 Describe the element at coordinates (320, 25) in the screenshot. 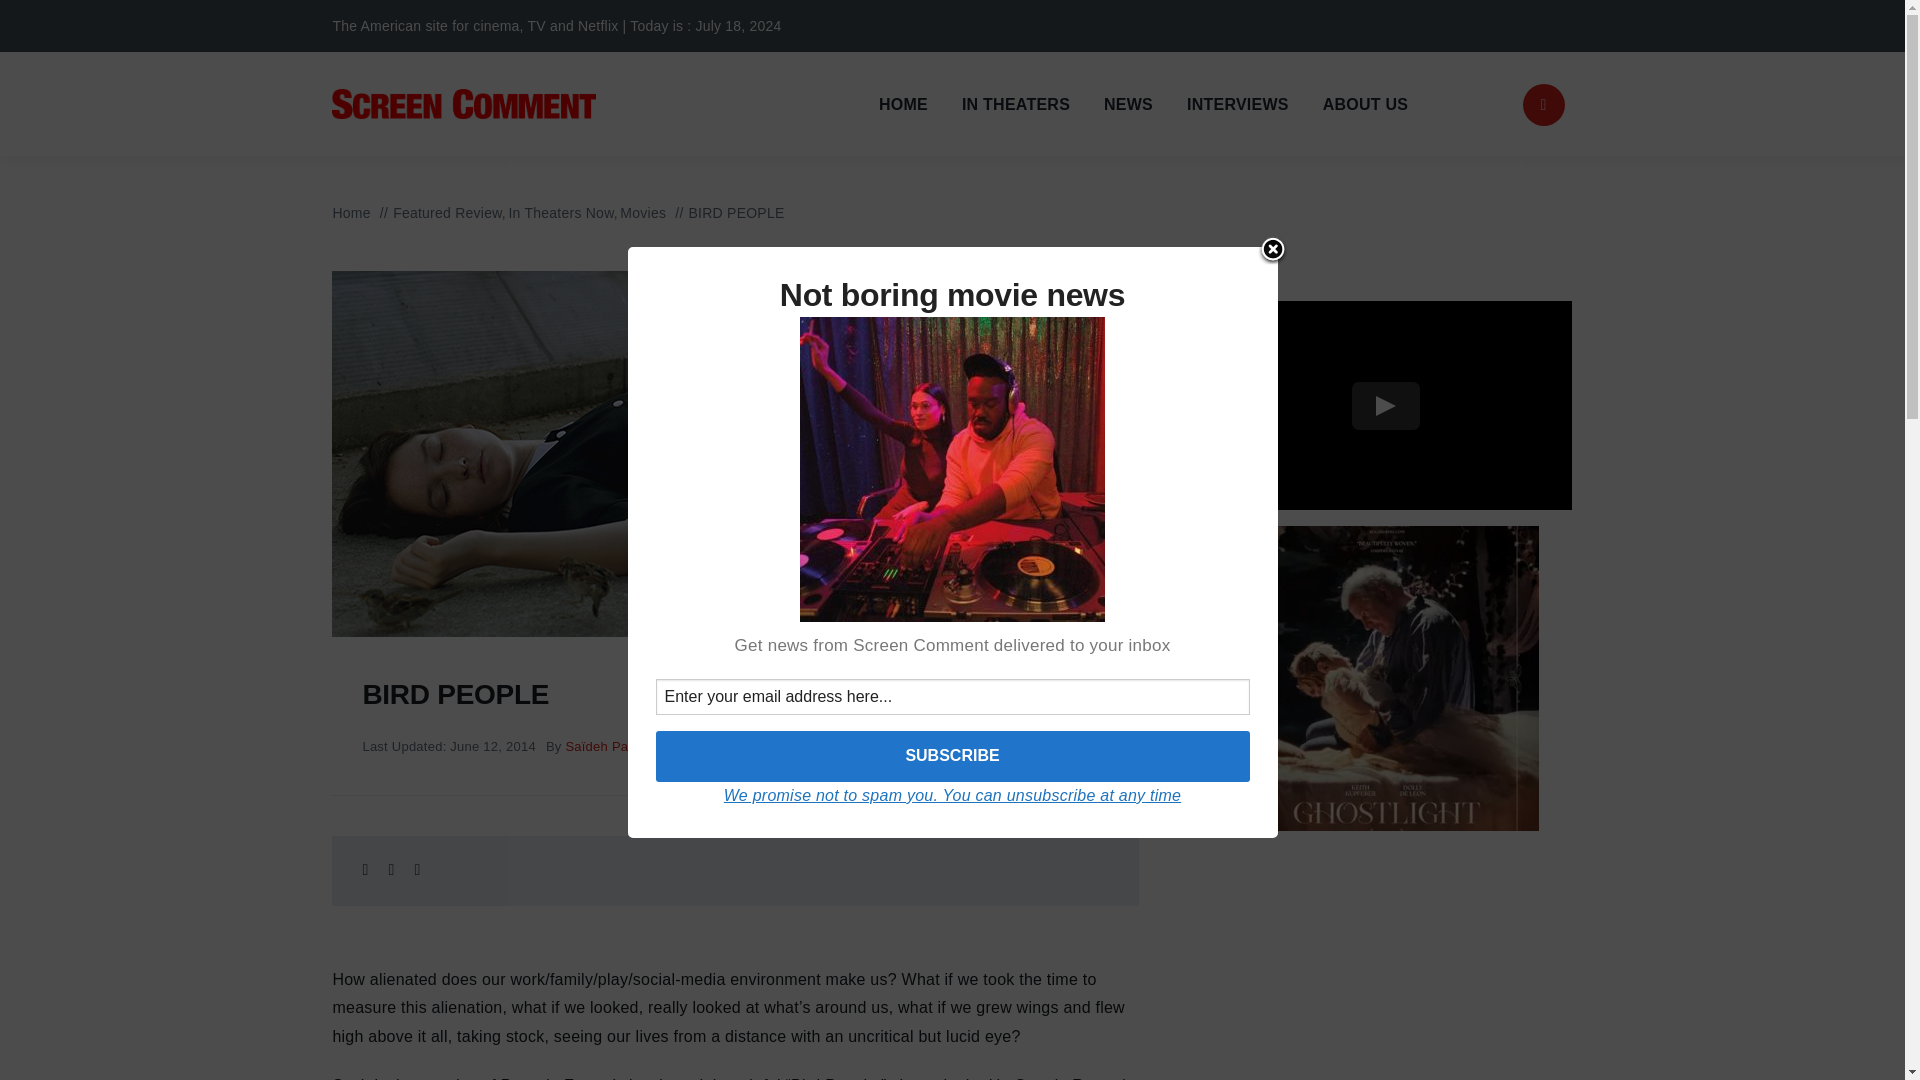

I see `Take Action Now!` at that location.